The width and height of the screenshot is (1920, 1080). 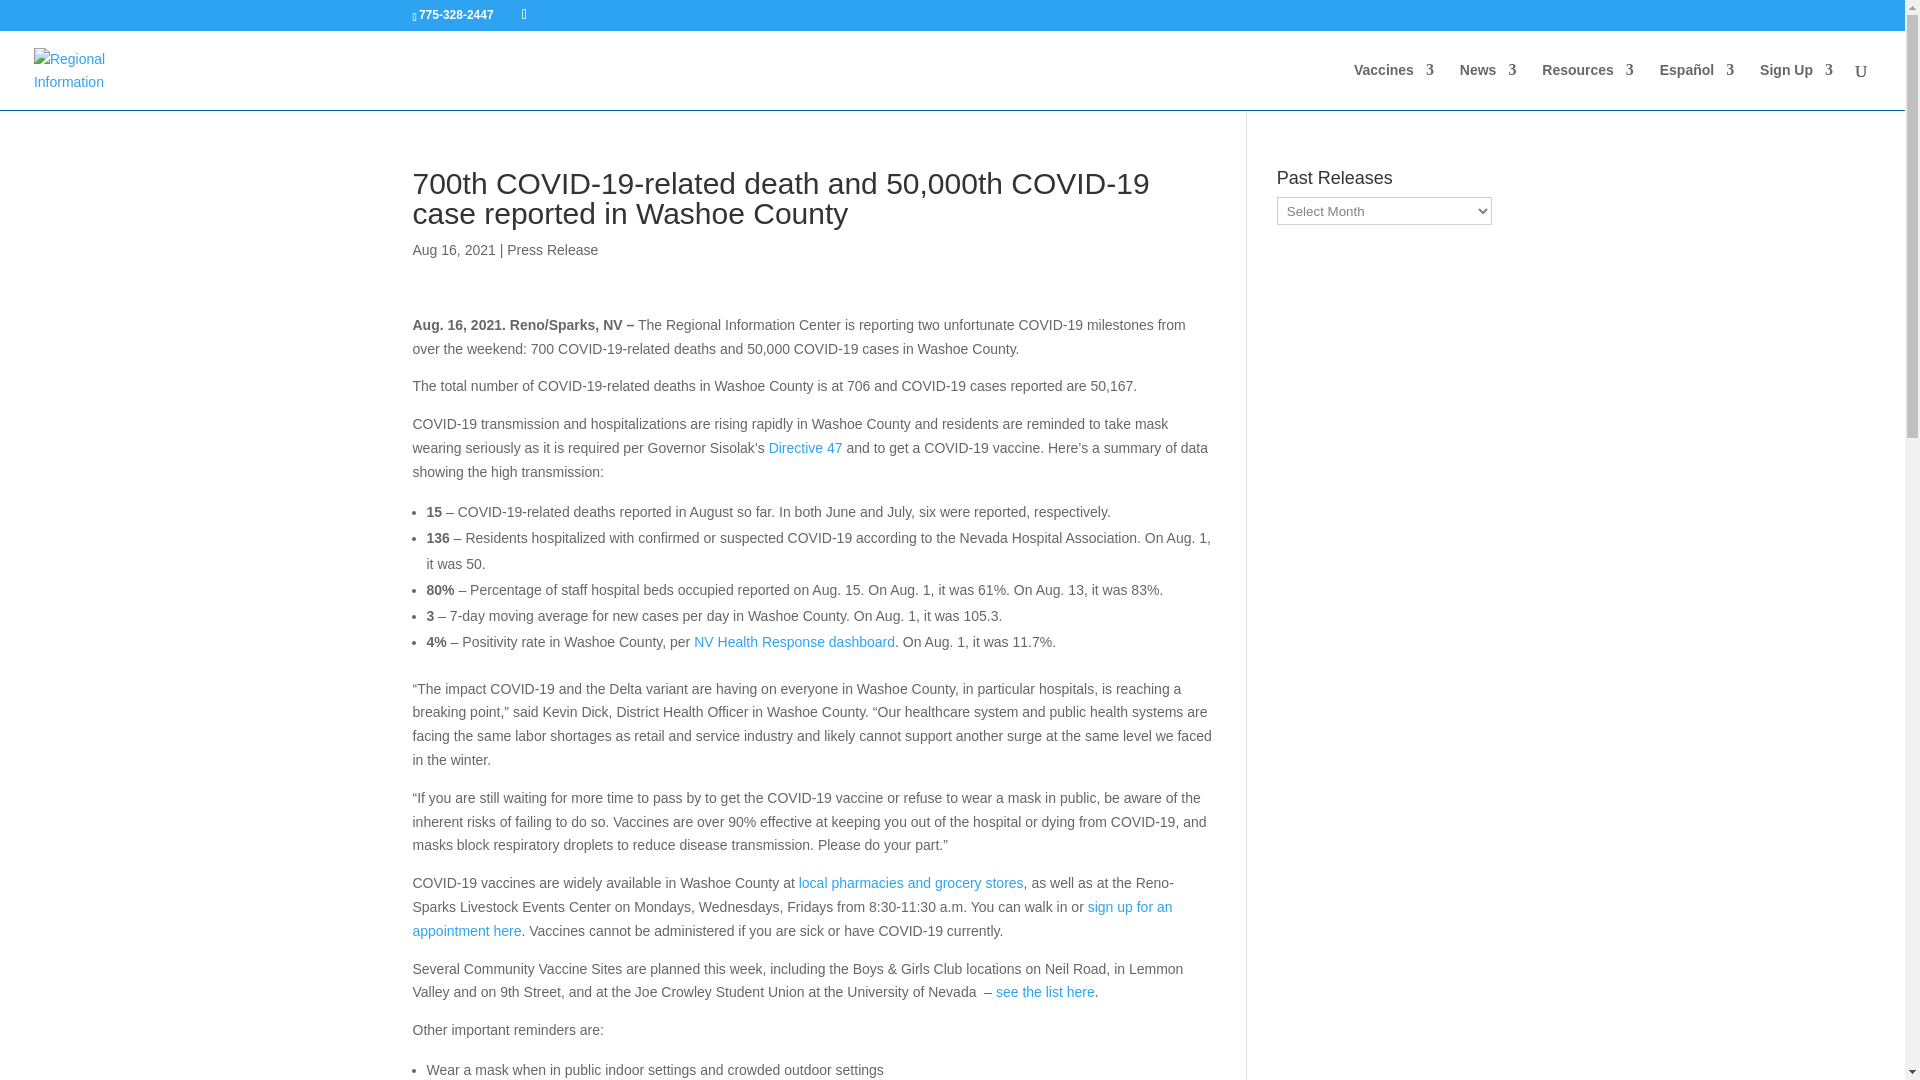 What do you see at coordinates (1394, 86) in the screenshot?
I see `Vaccines` at bounding box center [1394, 86].